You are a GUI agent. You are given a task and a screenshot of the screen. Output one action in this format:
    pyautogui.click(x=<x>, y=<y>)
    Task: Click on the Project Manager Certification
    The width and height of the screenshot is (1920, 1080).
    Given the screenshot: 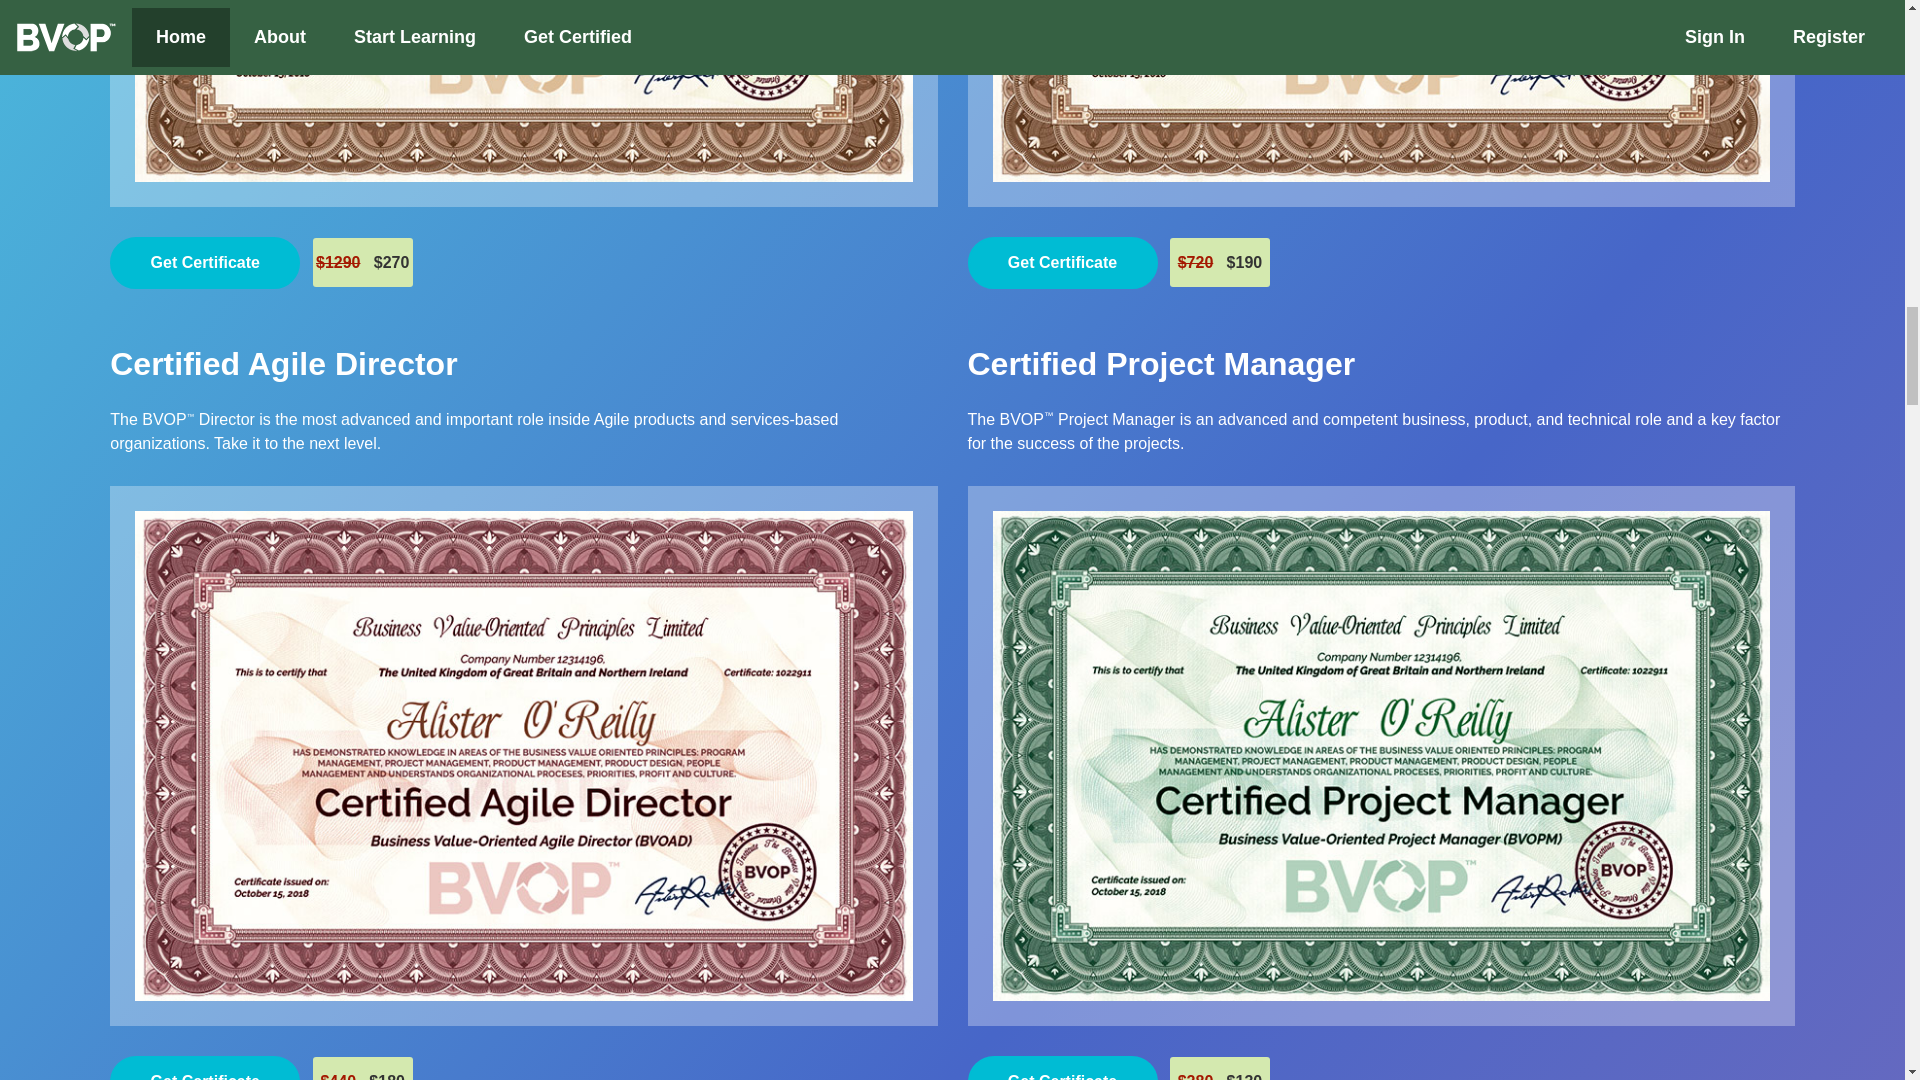 What is the action you would take?
    pyautogui.click(x=1161, y=364)
    